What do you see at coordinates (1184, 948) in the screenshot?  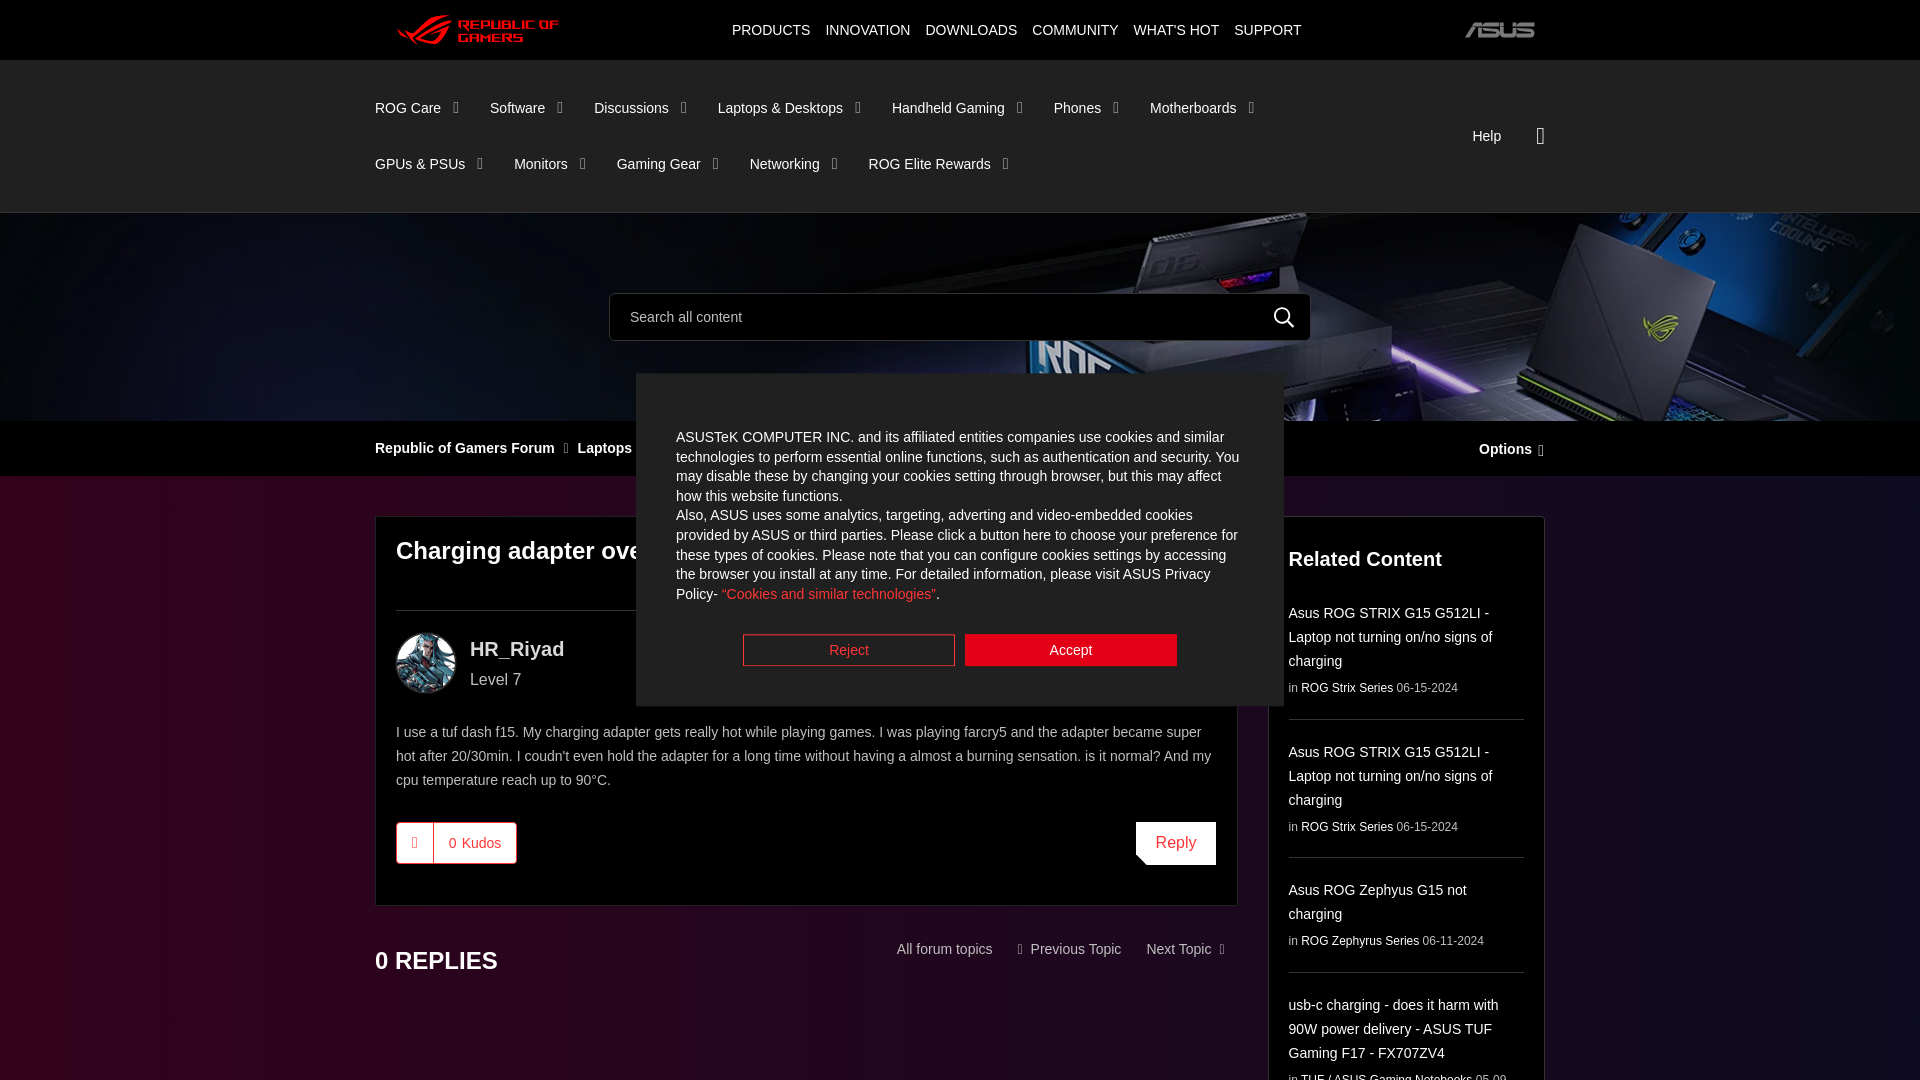 I see `TUF FX507ZC UPDATE BIOS 318 PROBLEM` at bounding box center [1184, 948].